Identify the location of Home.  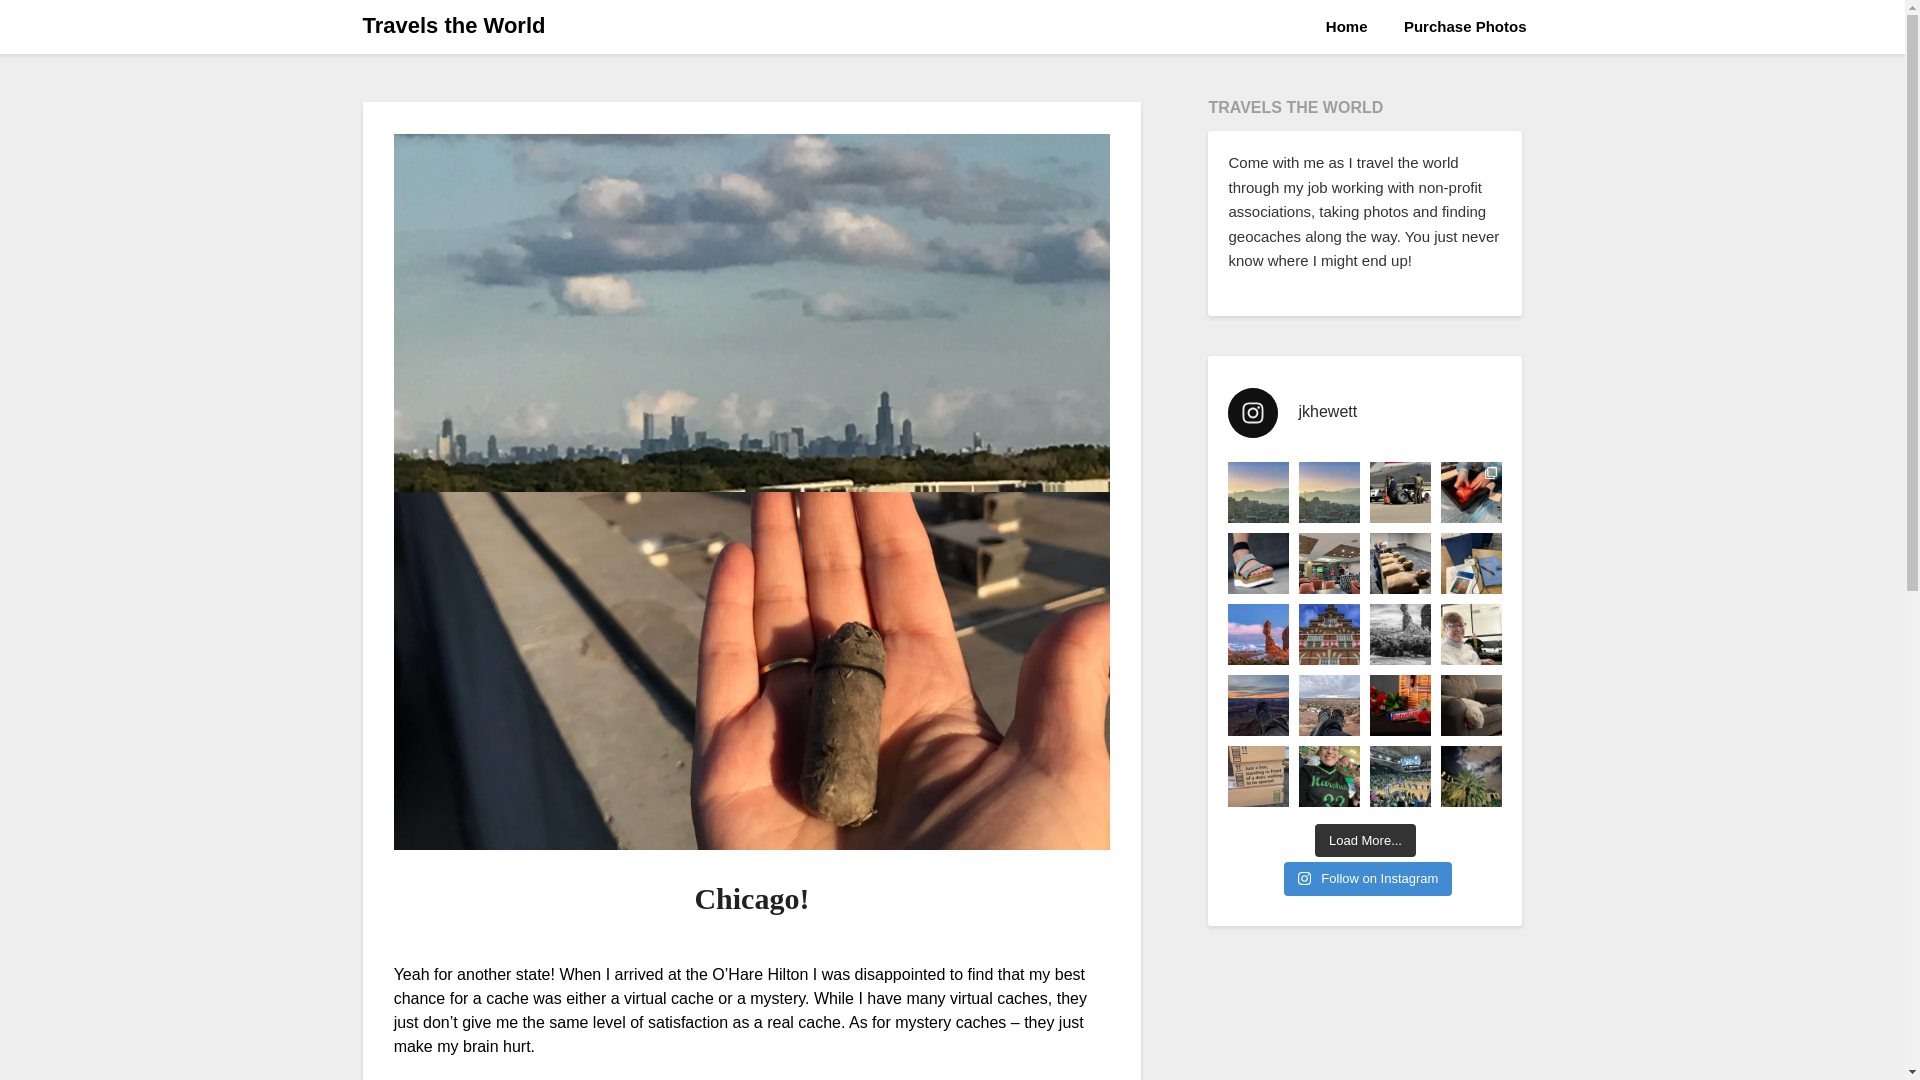
(1346, 27).